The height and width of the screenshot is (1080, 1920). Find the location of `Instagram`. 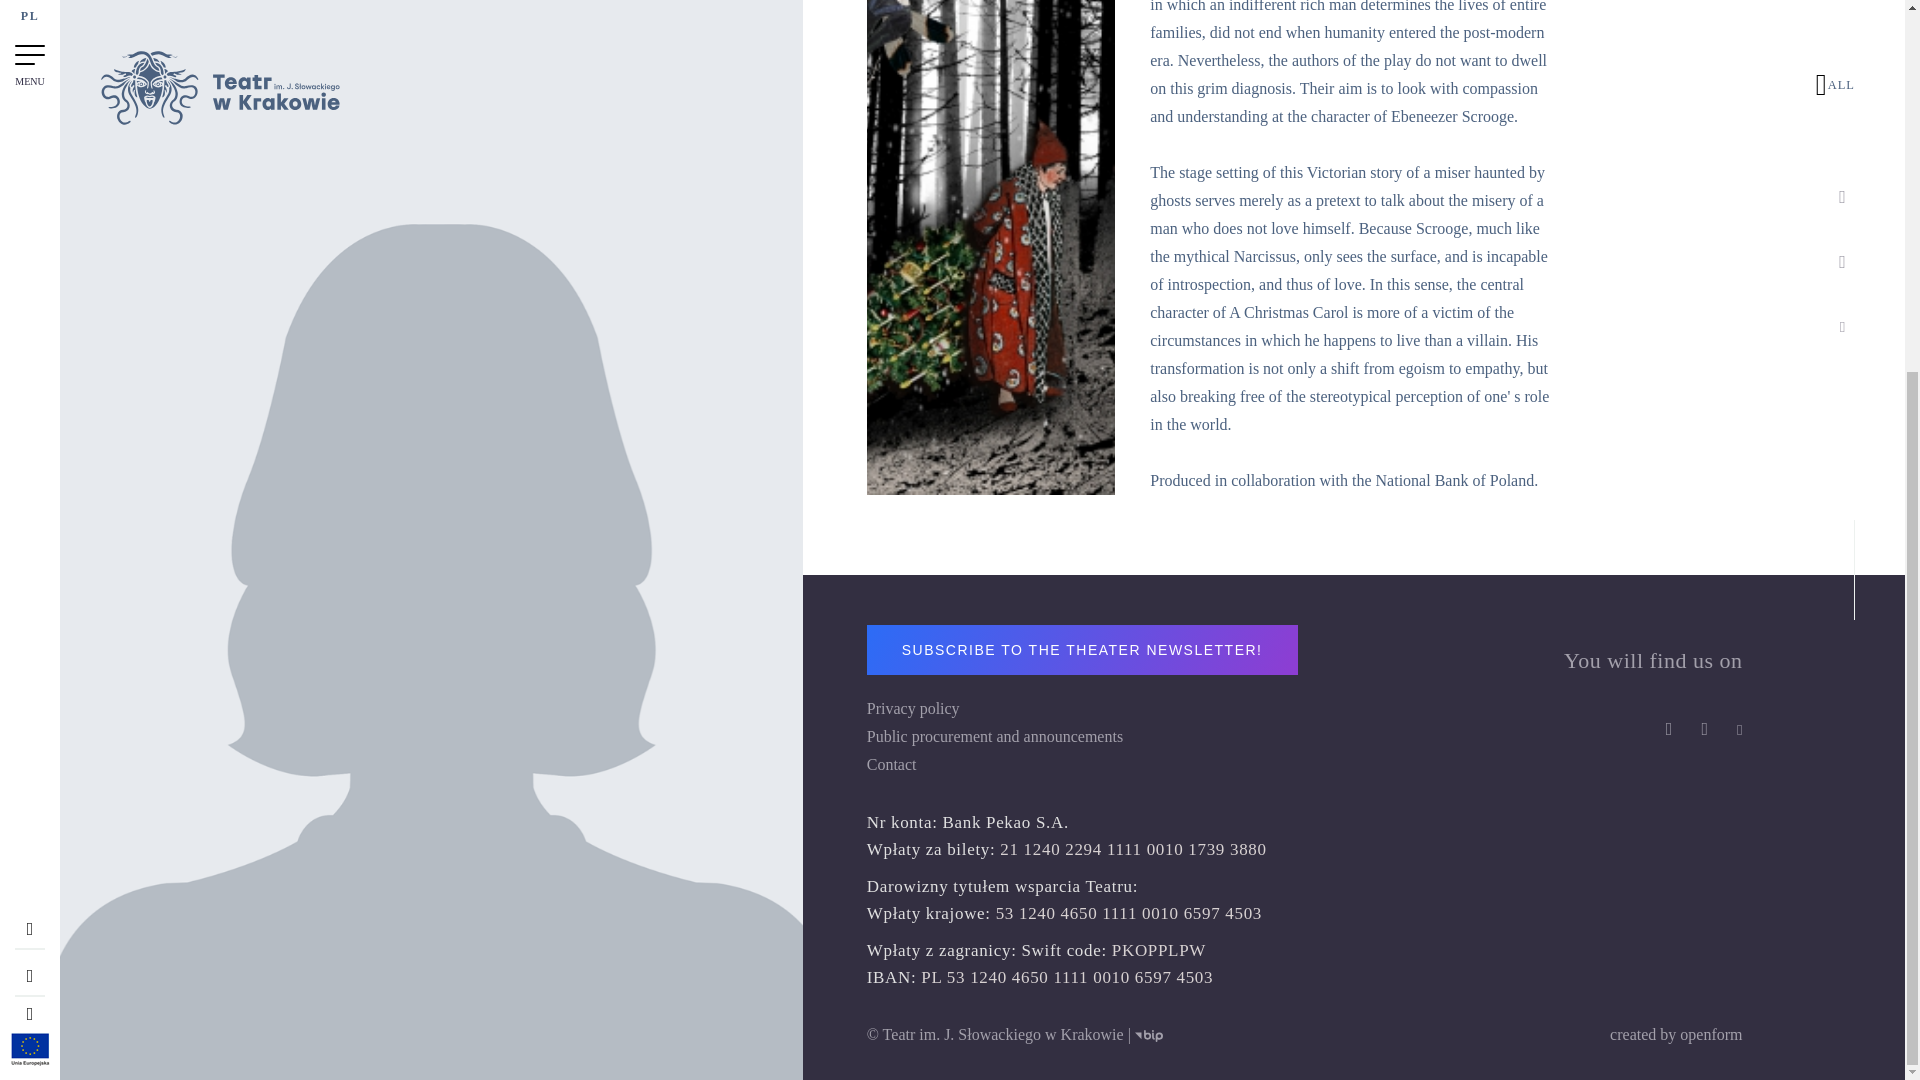

Instagram is located at coordinates (1702, 730).